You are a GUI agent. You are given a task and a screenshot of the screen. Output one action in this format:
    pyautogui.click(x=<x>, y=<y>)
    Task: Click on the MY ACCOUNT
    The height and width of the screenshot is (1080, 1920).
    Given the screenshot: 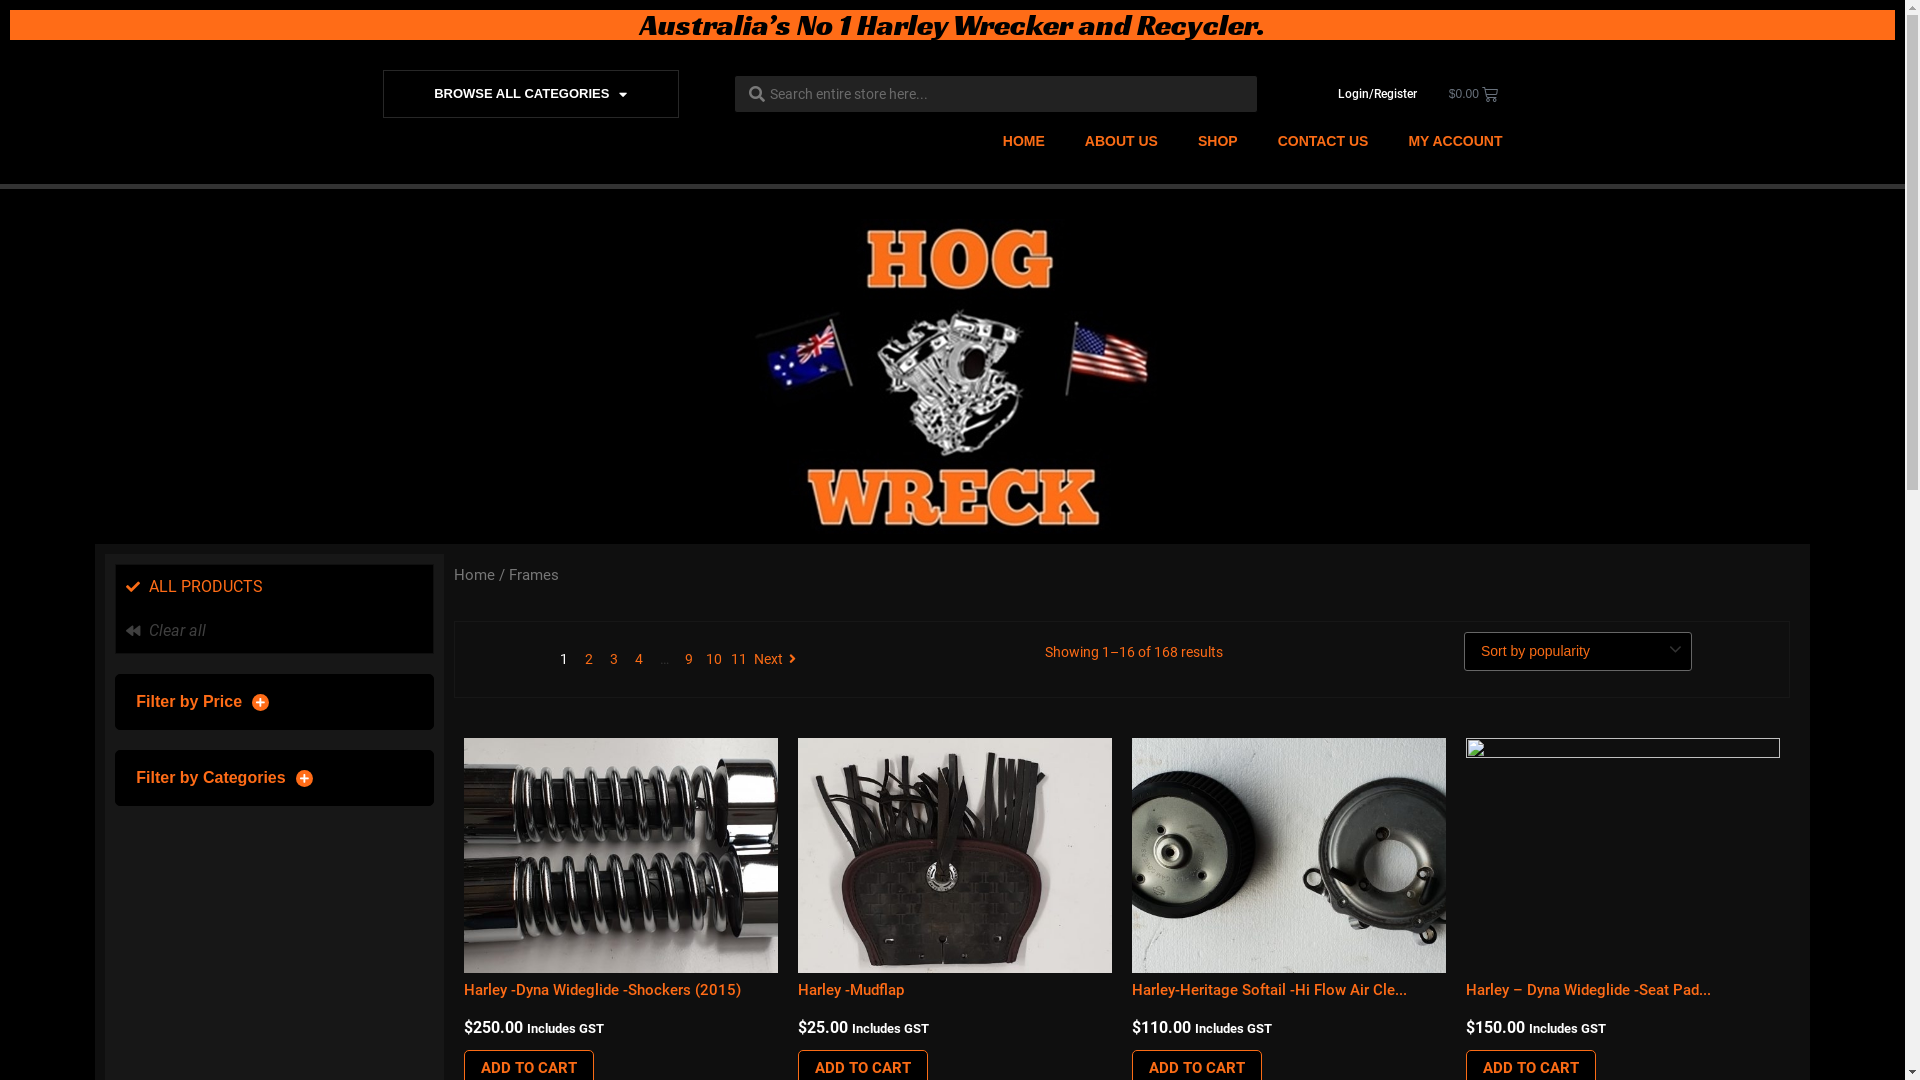 What is the action you would take?
    pyautogui.click(x=1455, y=141)
    